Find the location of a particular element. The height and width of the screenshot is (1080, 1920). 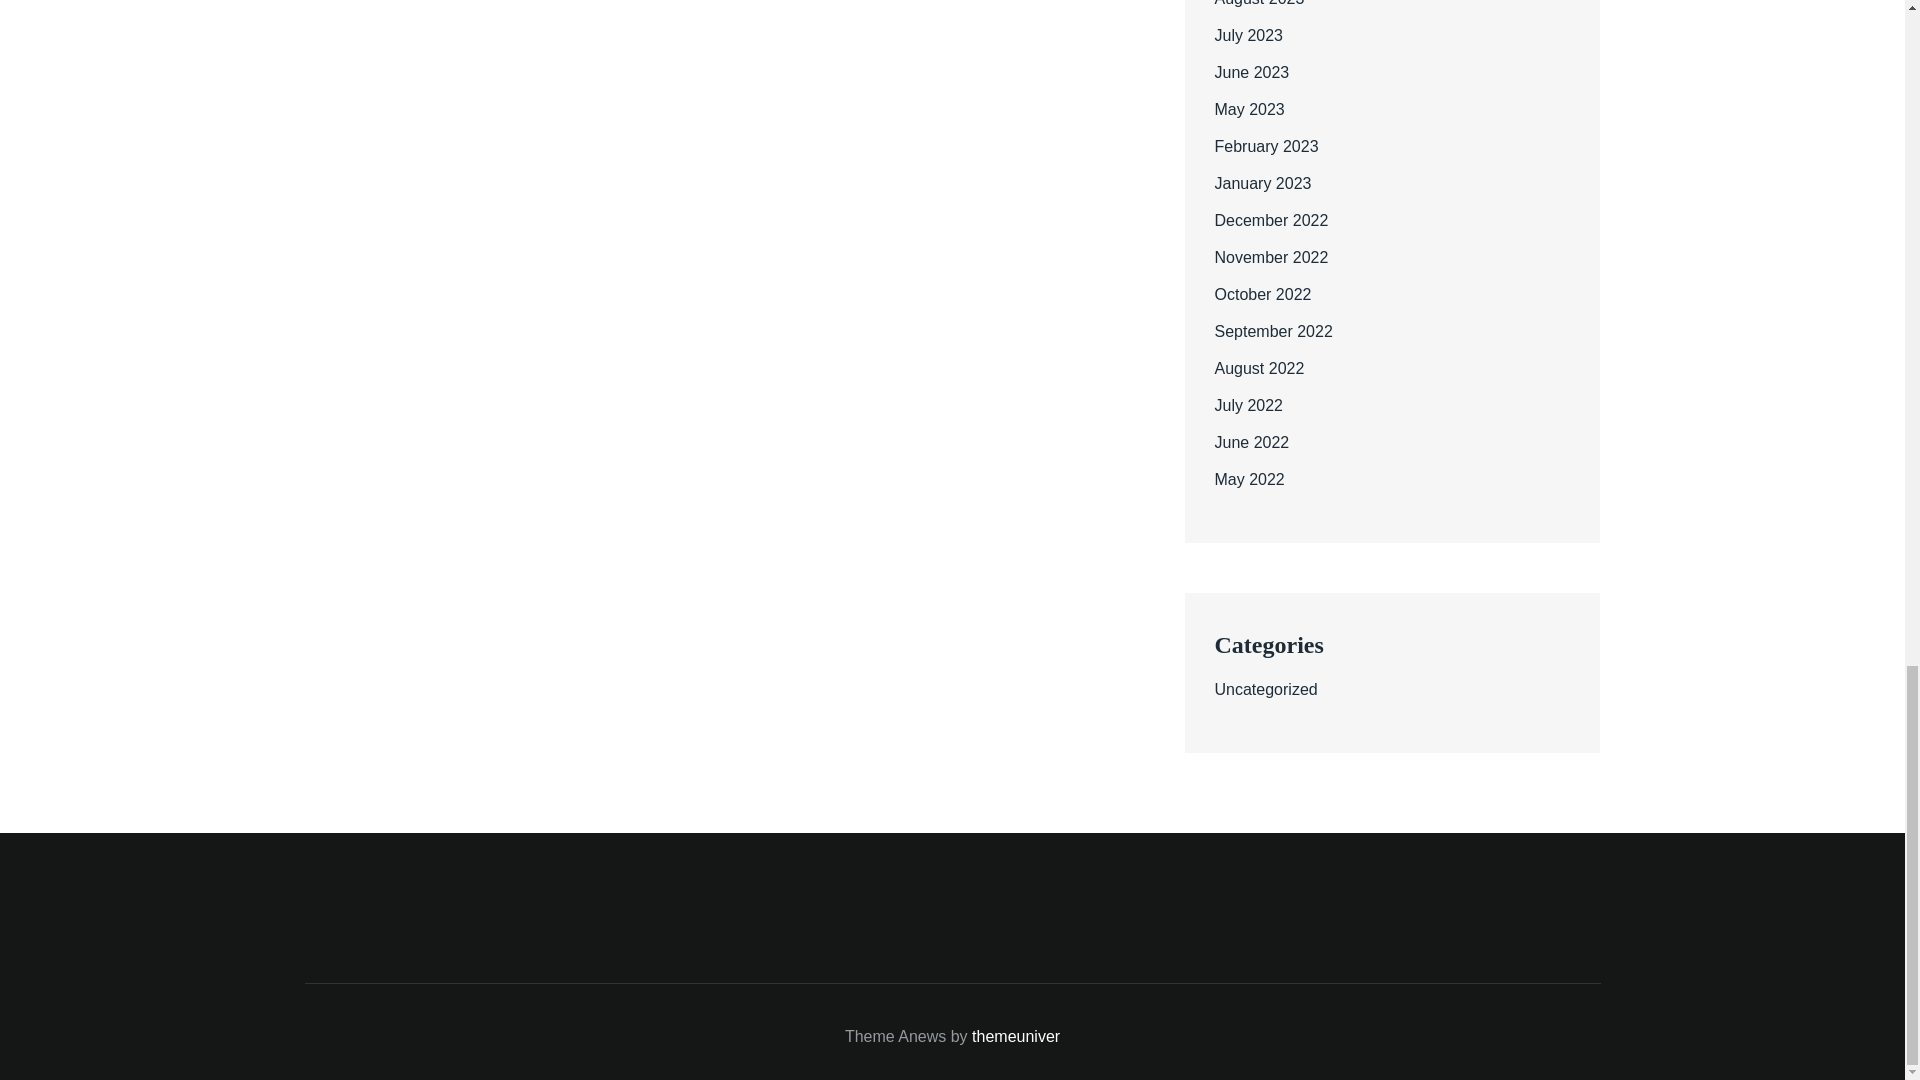

July 2023 is located at coordinates (1248, 36).